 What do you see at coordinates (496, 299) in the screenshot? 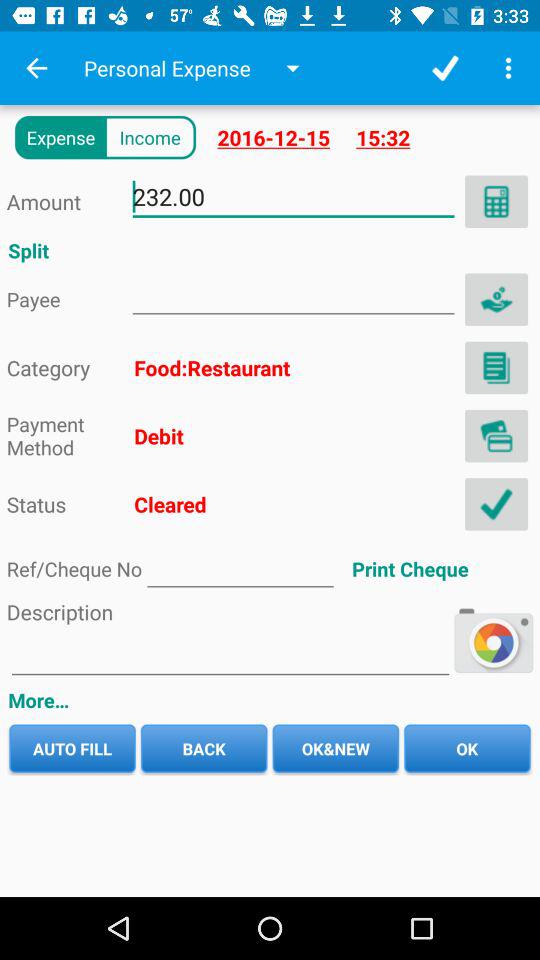
I see `take care` at bounding box center [496, 299].